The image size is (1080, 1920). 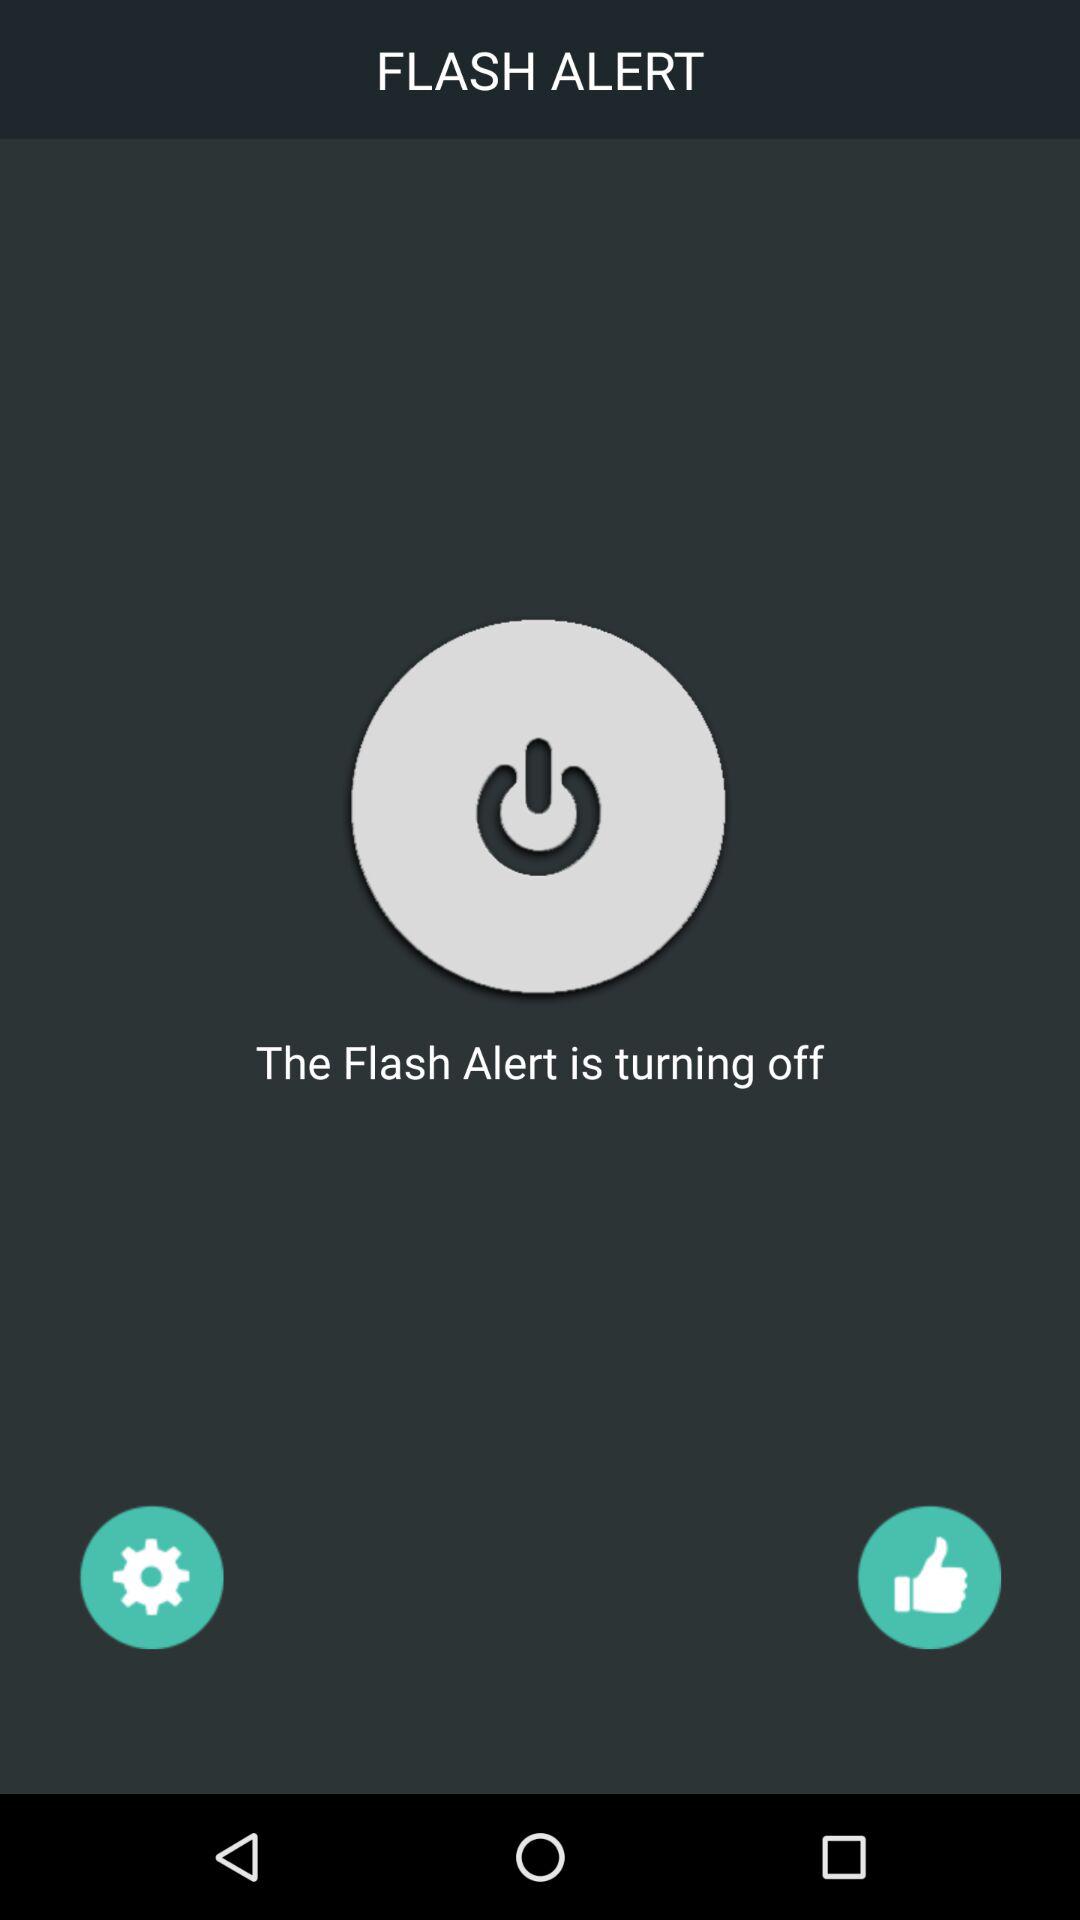 I want to click on tap to like, so click(x=928, y=1576).